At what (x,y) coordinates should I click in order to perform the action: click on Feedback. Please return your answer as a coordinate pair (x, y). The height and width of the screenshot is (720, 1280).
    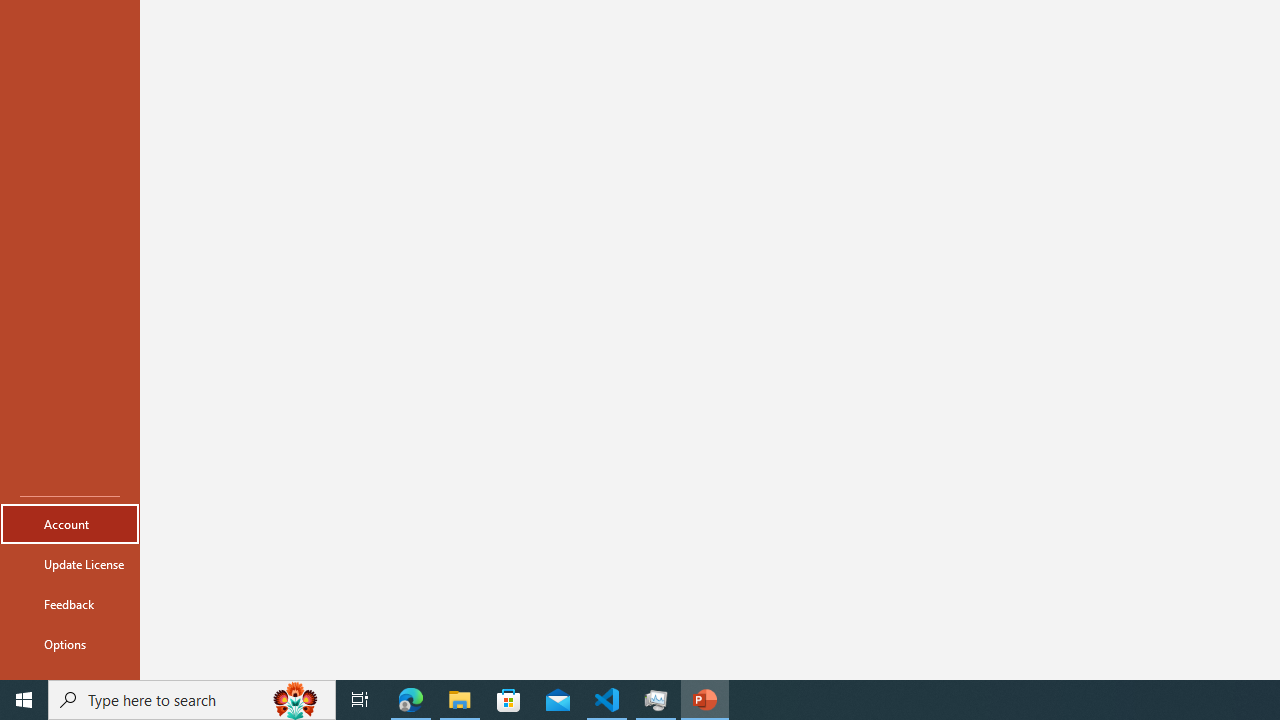
    Looking at the image, I should click on (70, 604).